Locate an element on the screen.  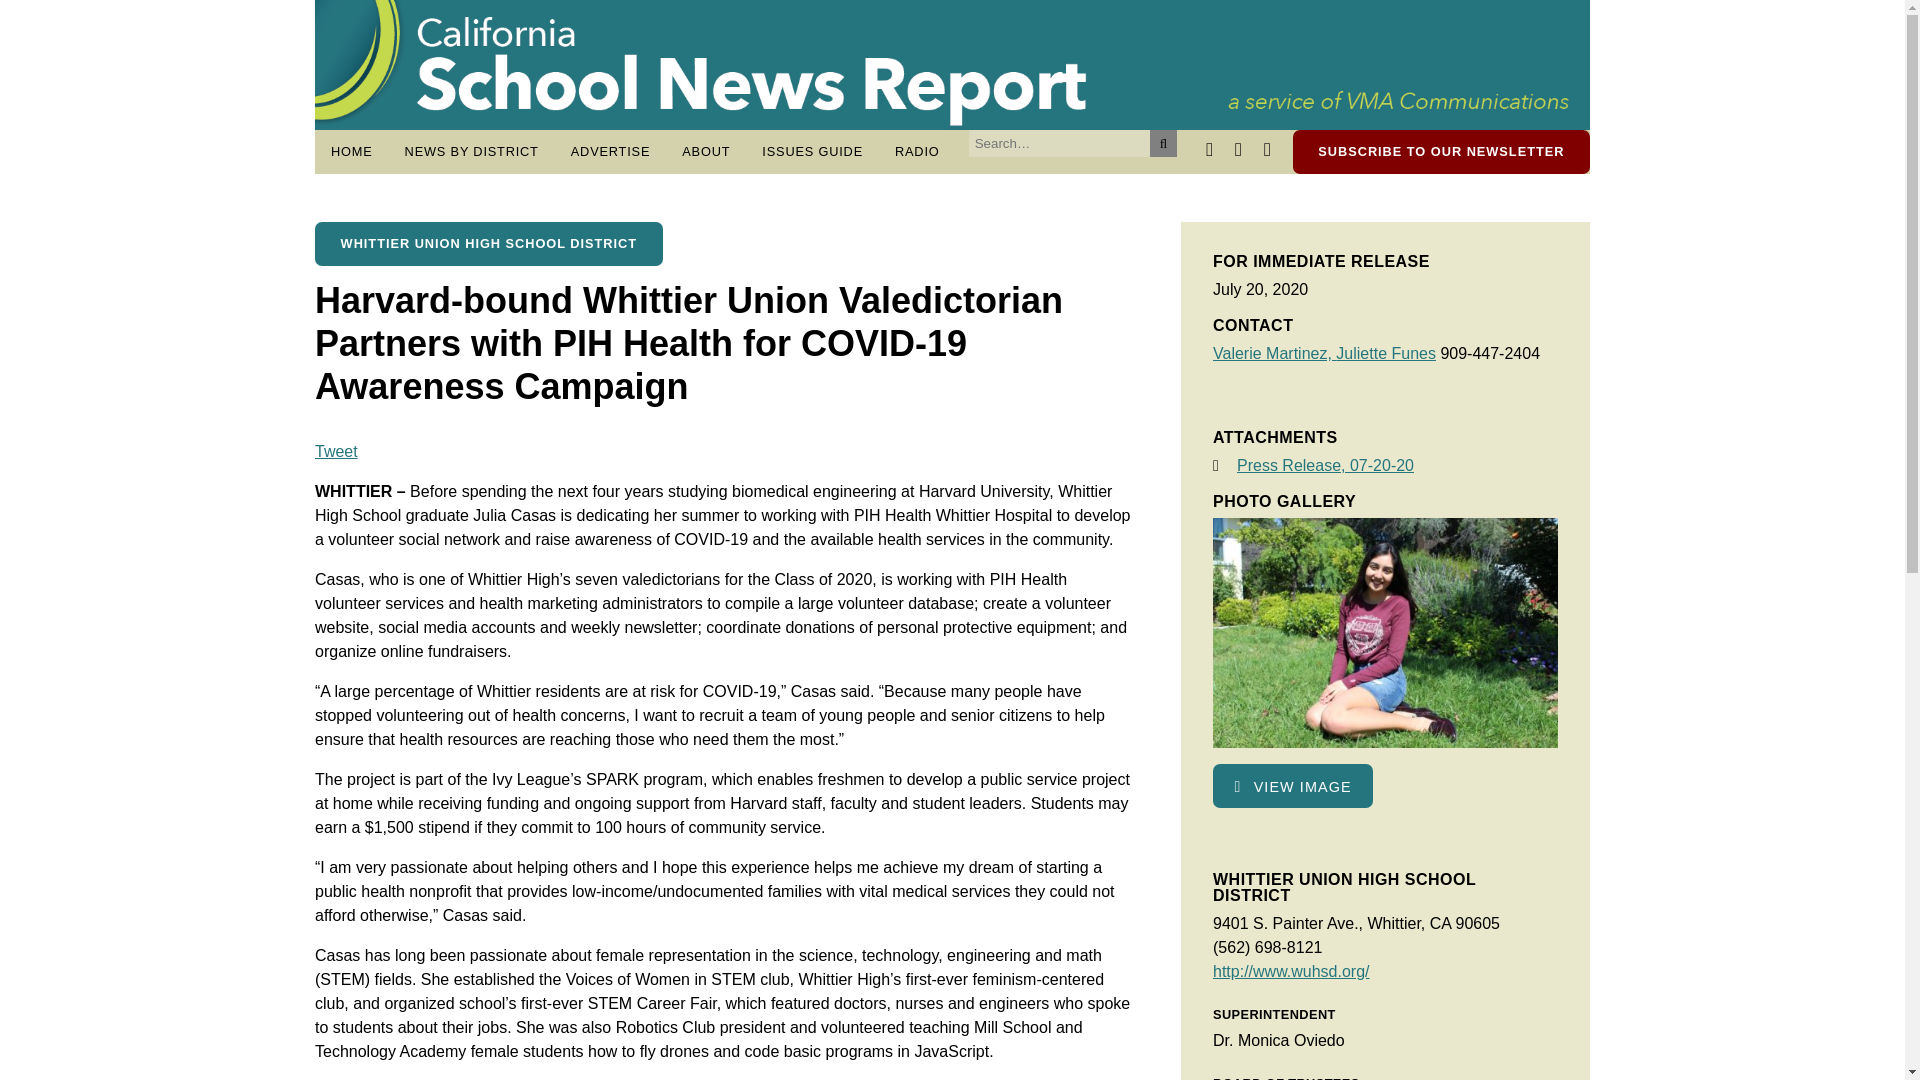
Tweet is located at coordinates (336, 451).